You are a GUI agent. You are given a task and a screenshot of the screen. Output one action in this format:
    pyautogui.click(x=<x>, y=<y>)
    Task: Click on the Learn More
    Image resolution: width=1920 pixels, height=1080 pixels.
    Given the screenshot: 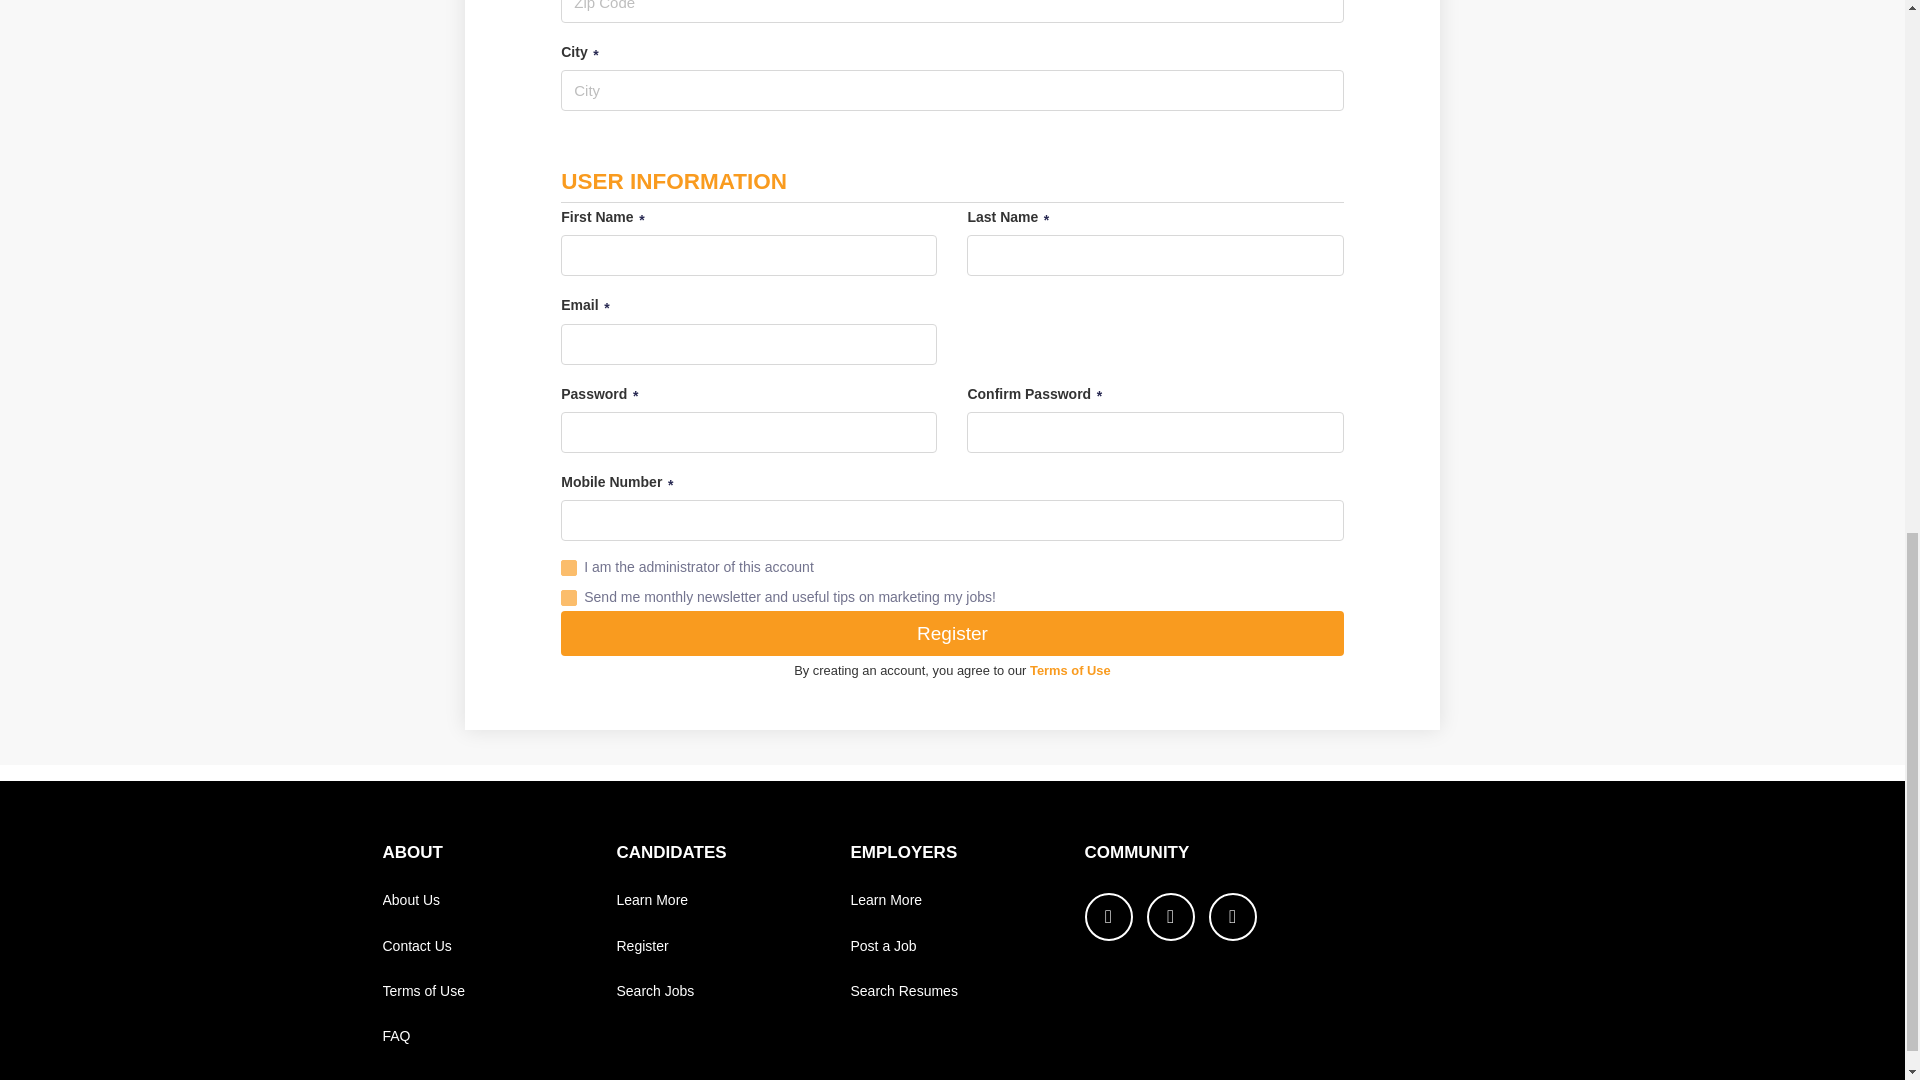 What is the action you would take?
    pyautogui.click(x=886, y=900)
    